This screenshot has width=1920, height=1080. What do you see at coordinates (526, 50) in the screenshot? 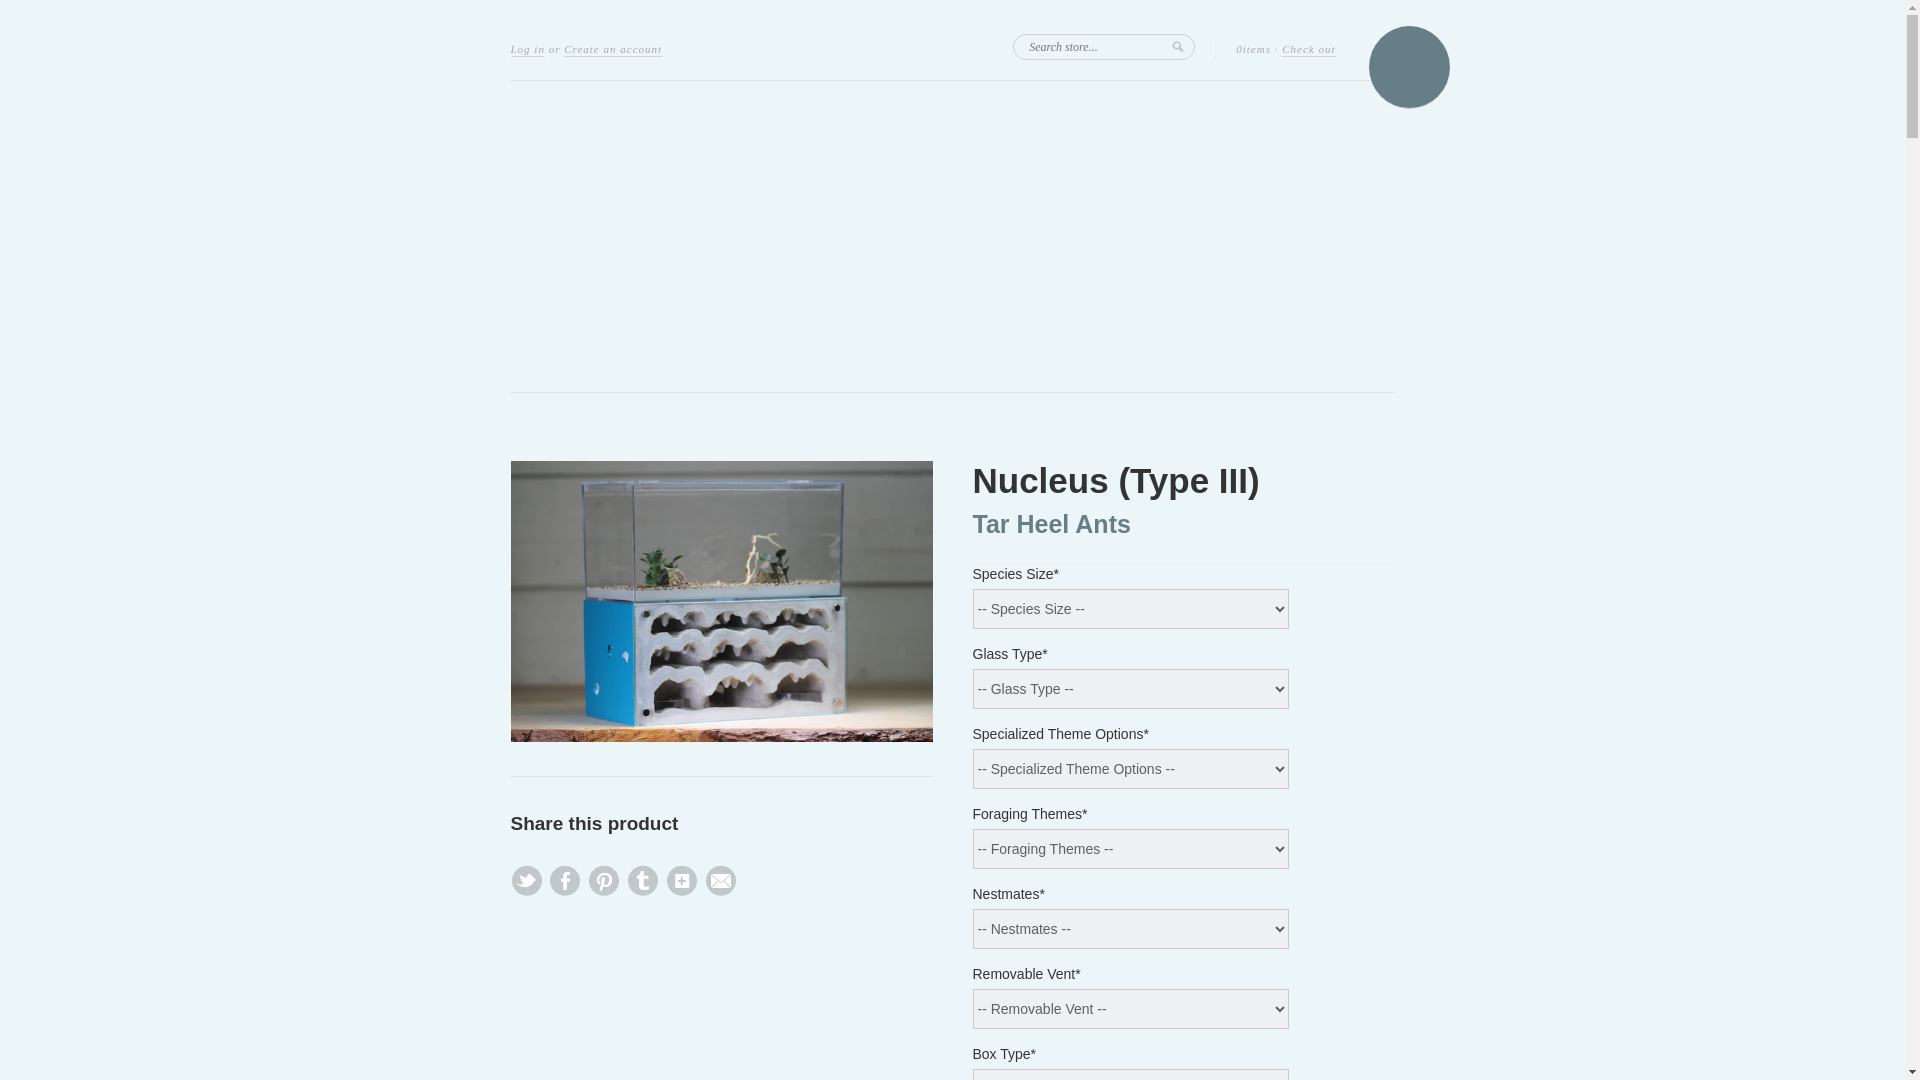
I see `Log in` at bounding box center [526, 50].